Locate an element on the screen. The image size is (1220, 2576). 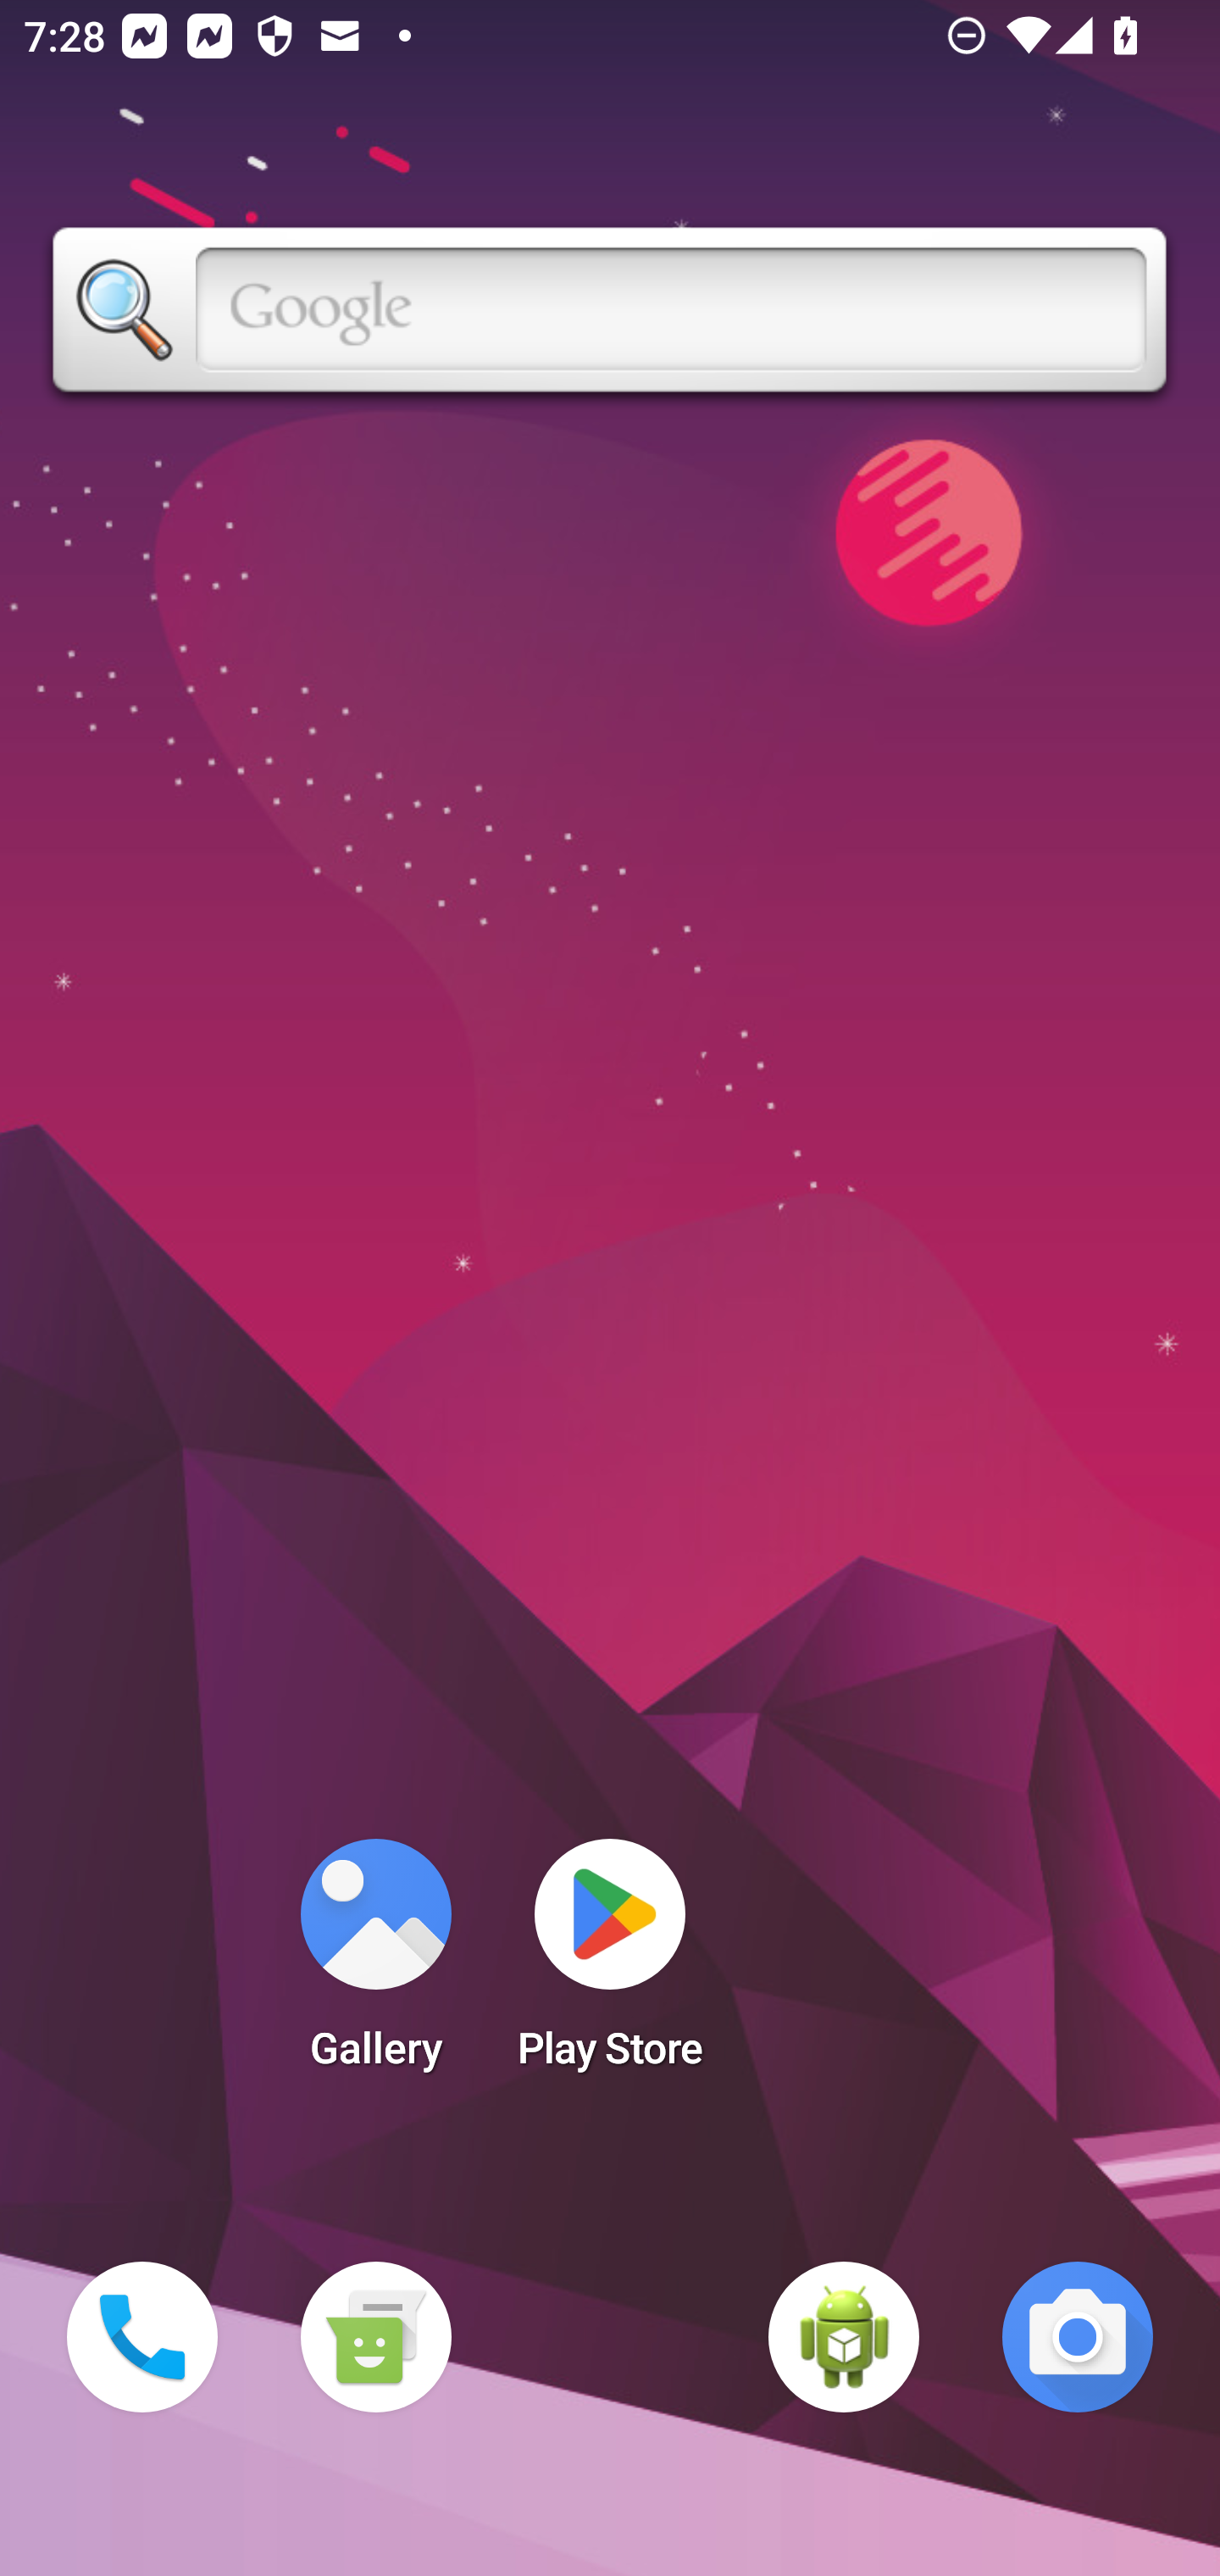
Camera is located at coordinates (1078, 2337).